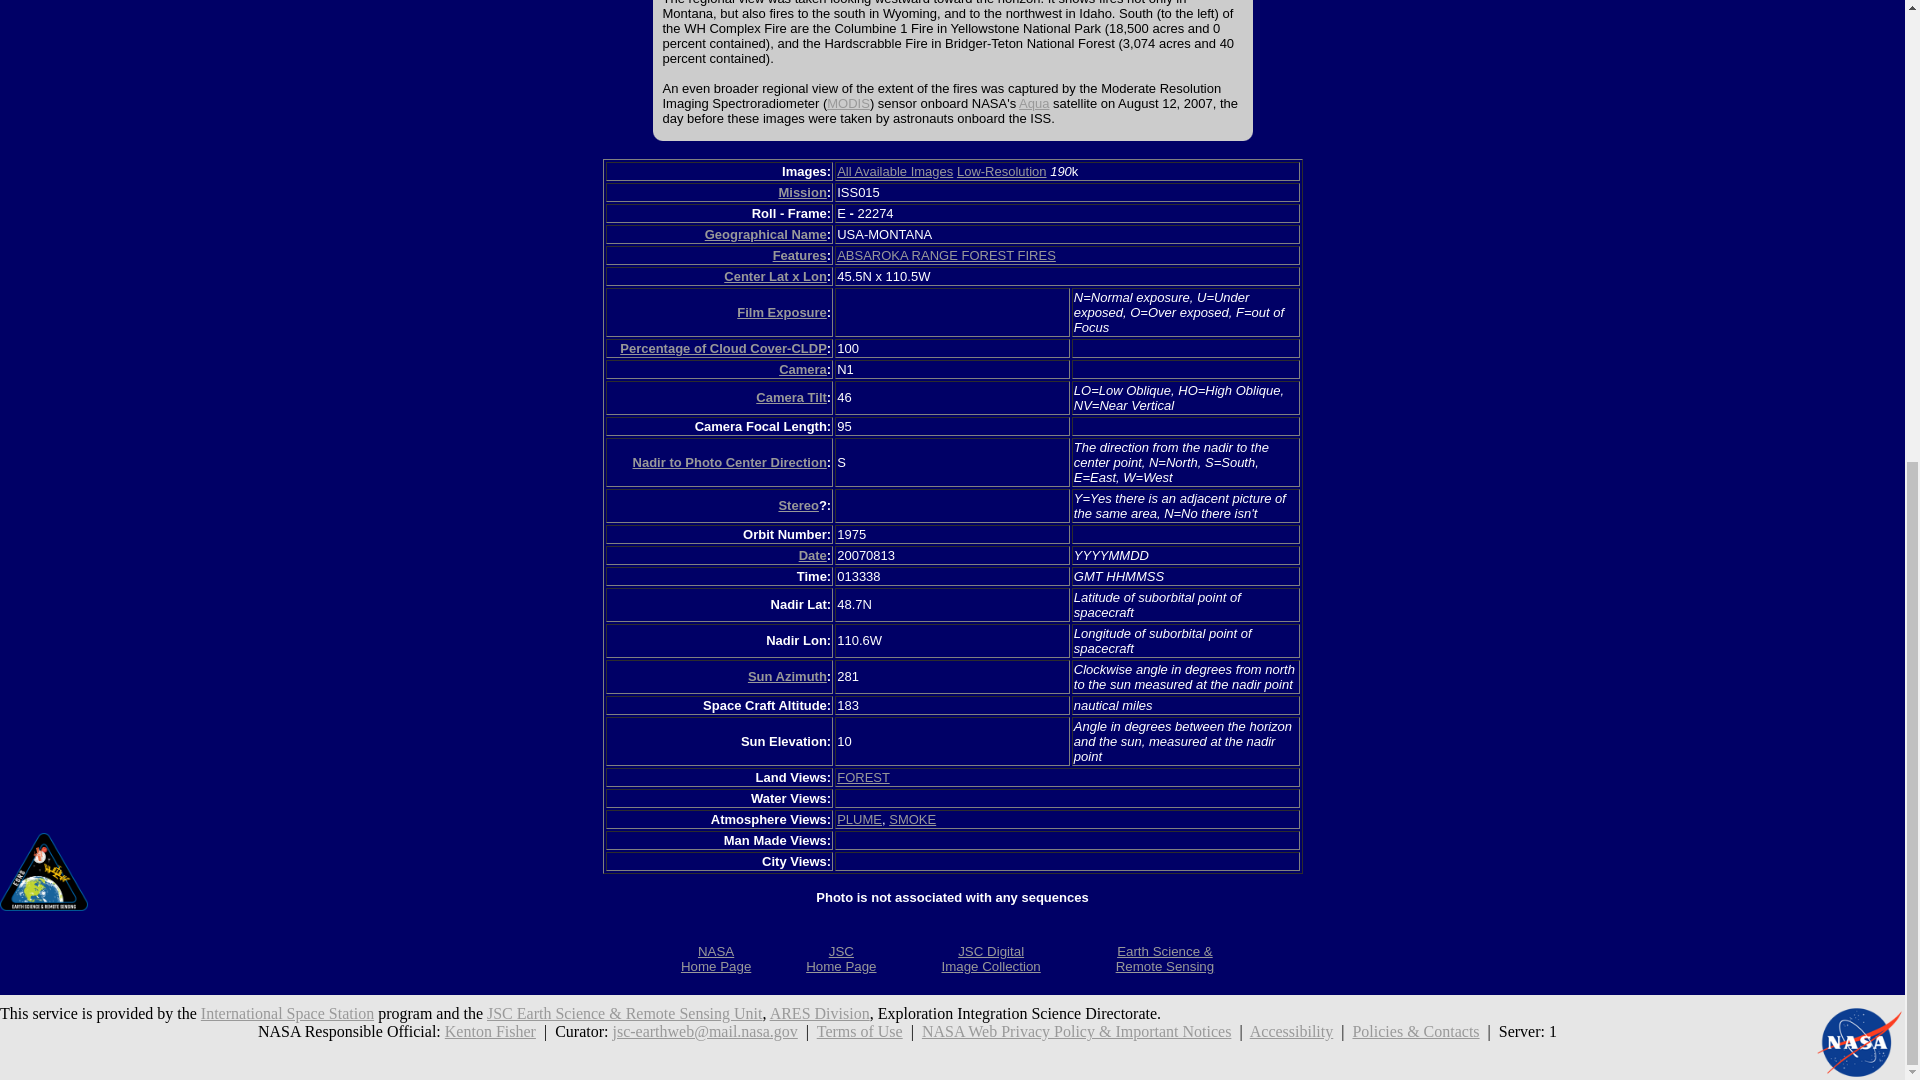  Describe the element at coordinates (782, 312) in the screenshot. I see `Nadir to Photo Center Direction` at that location.